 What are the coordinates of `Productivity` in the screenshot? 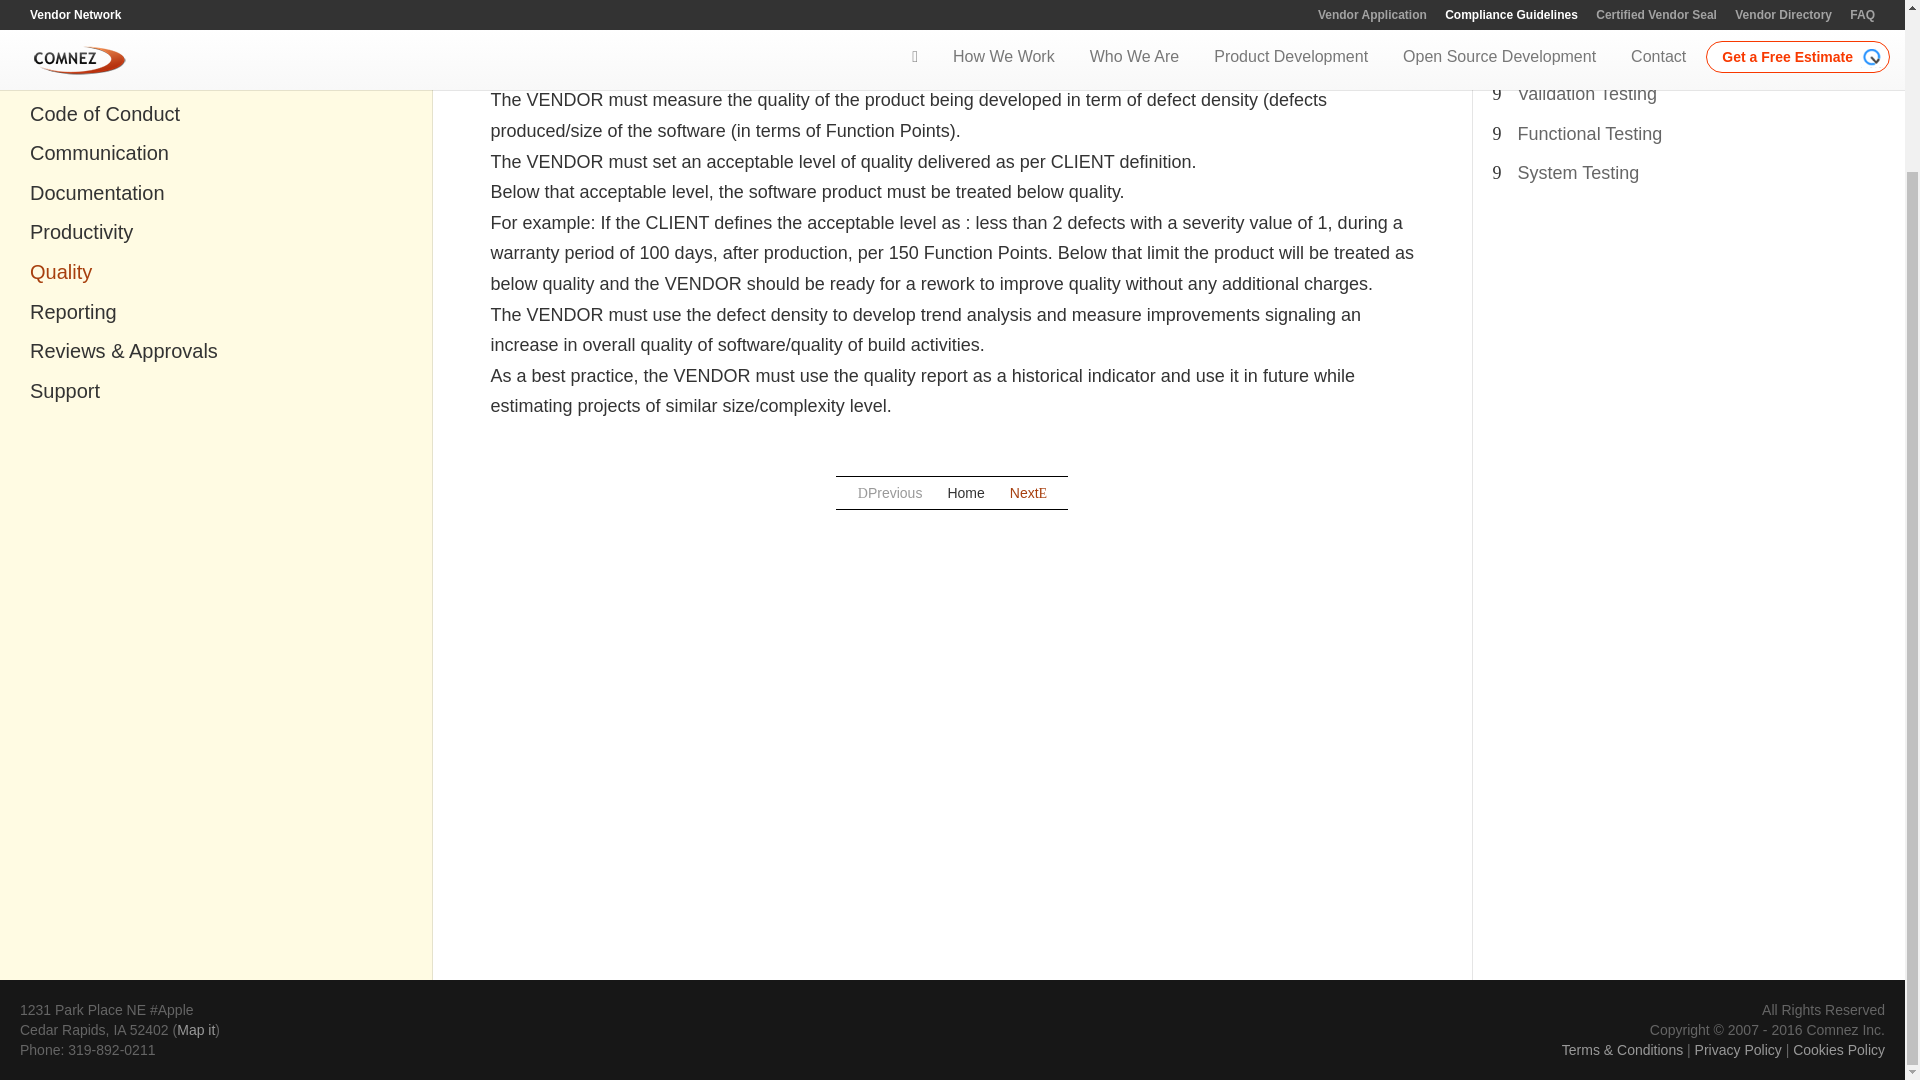 It's located at (216, 232).